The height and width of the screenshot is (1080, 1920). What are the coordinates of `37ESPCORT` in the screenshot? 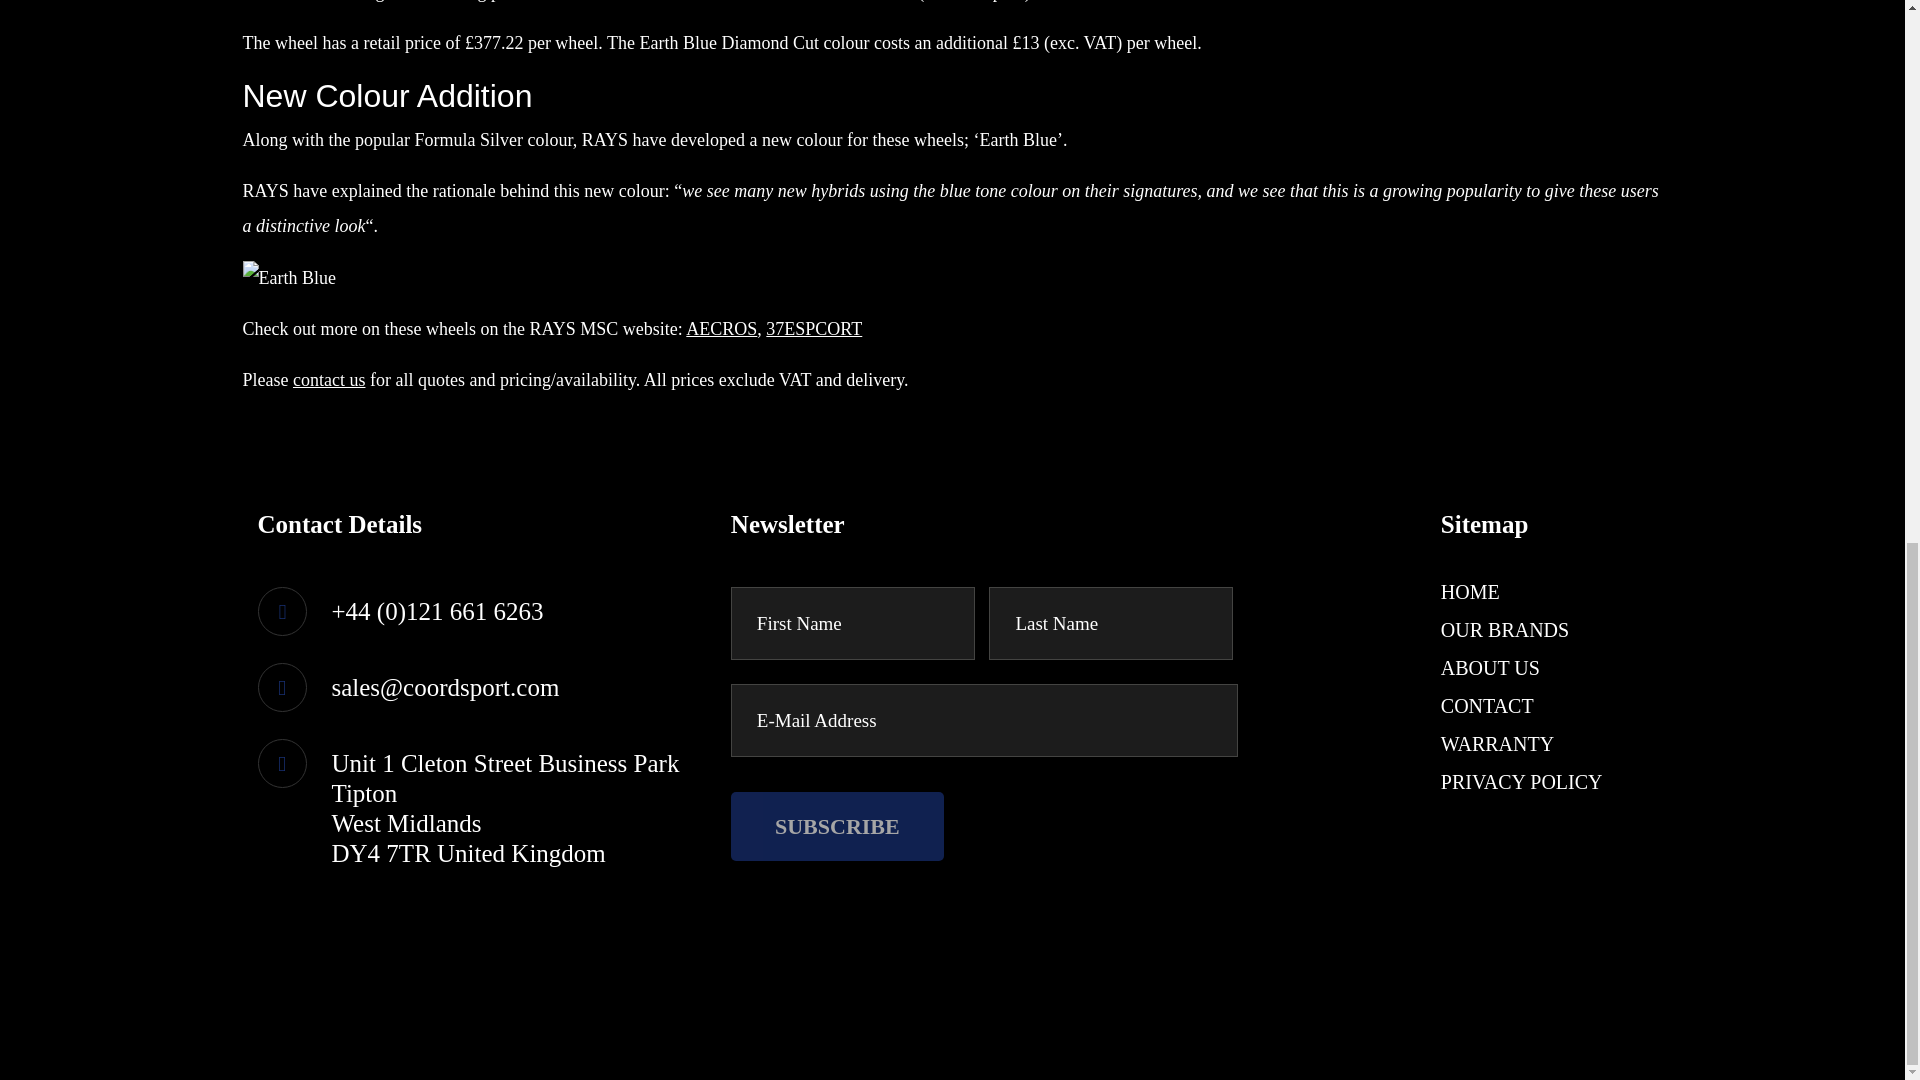 It's located at (814, 328).